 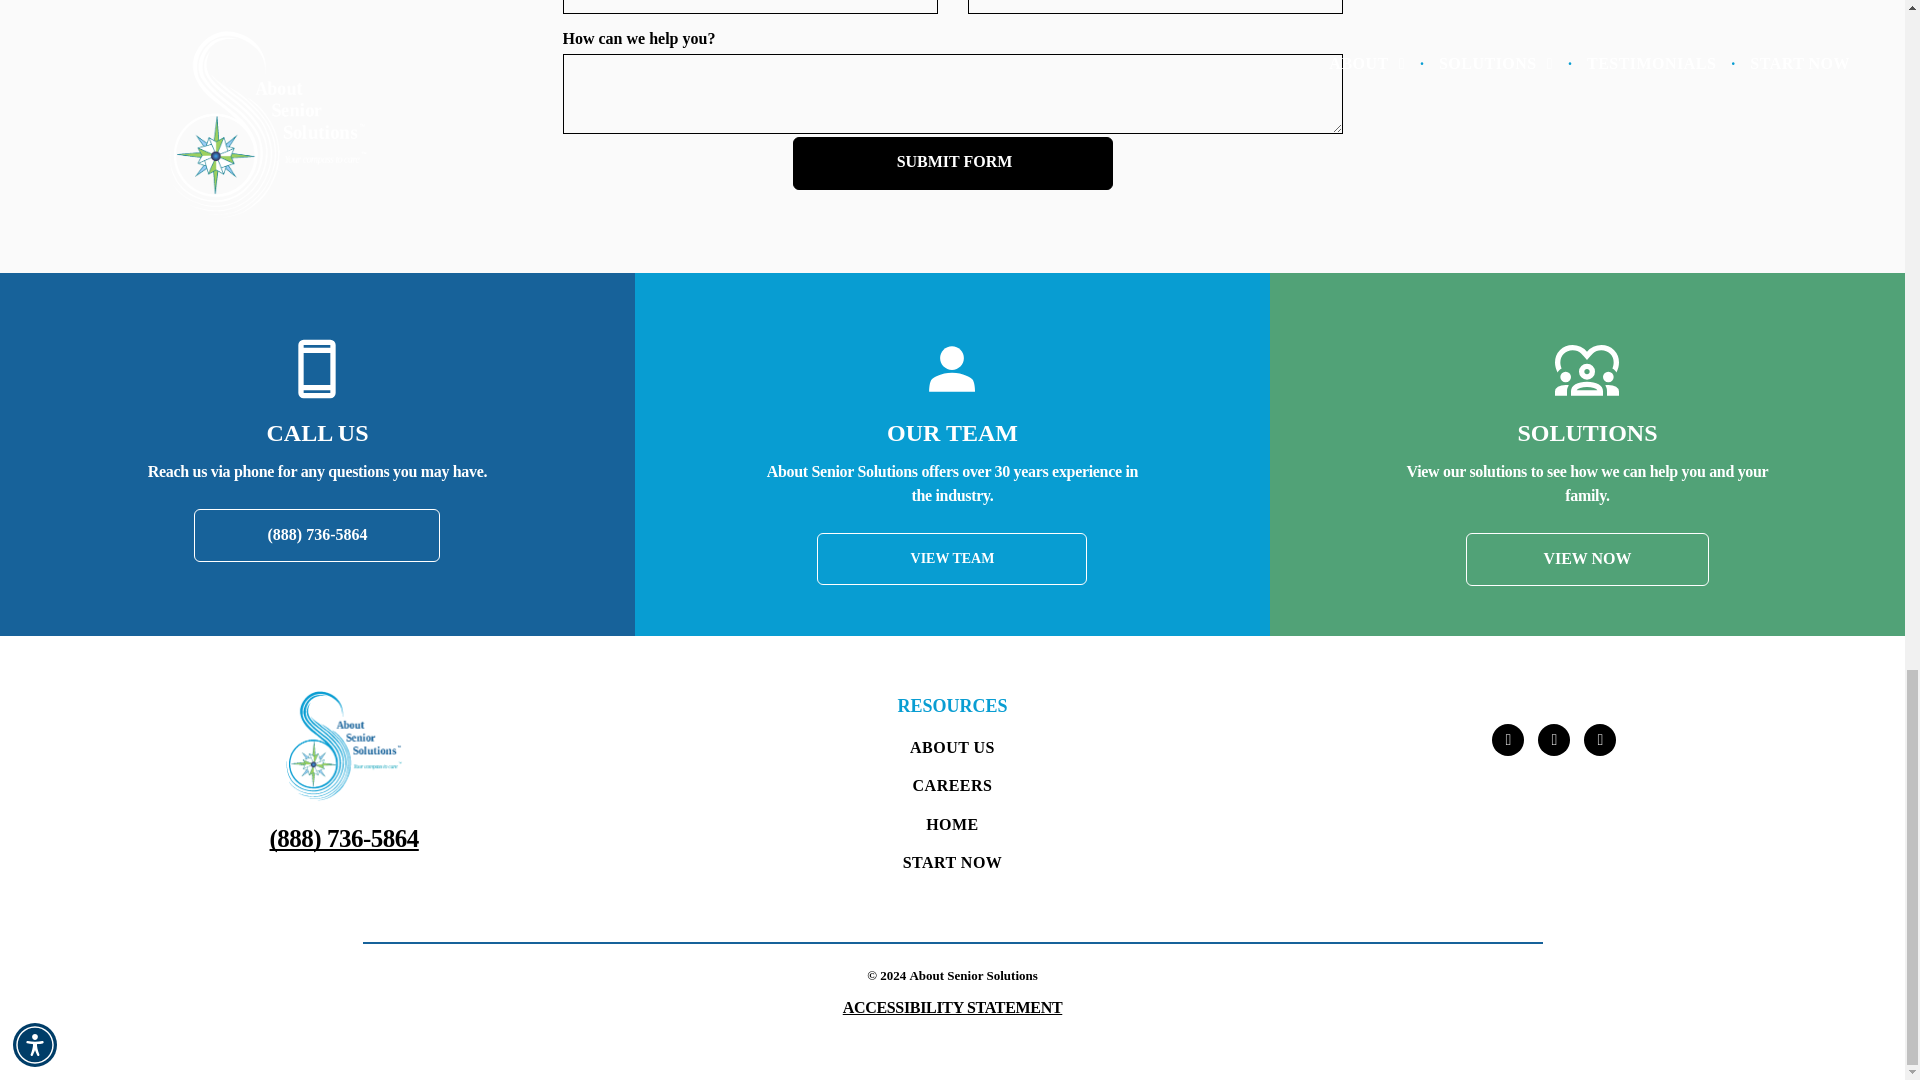 I want to click on ABOUT US, so click(x=952, y=748).